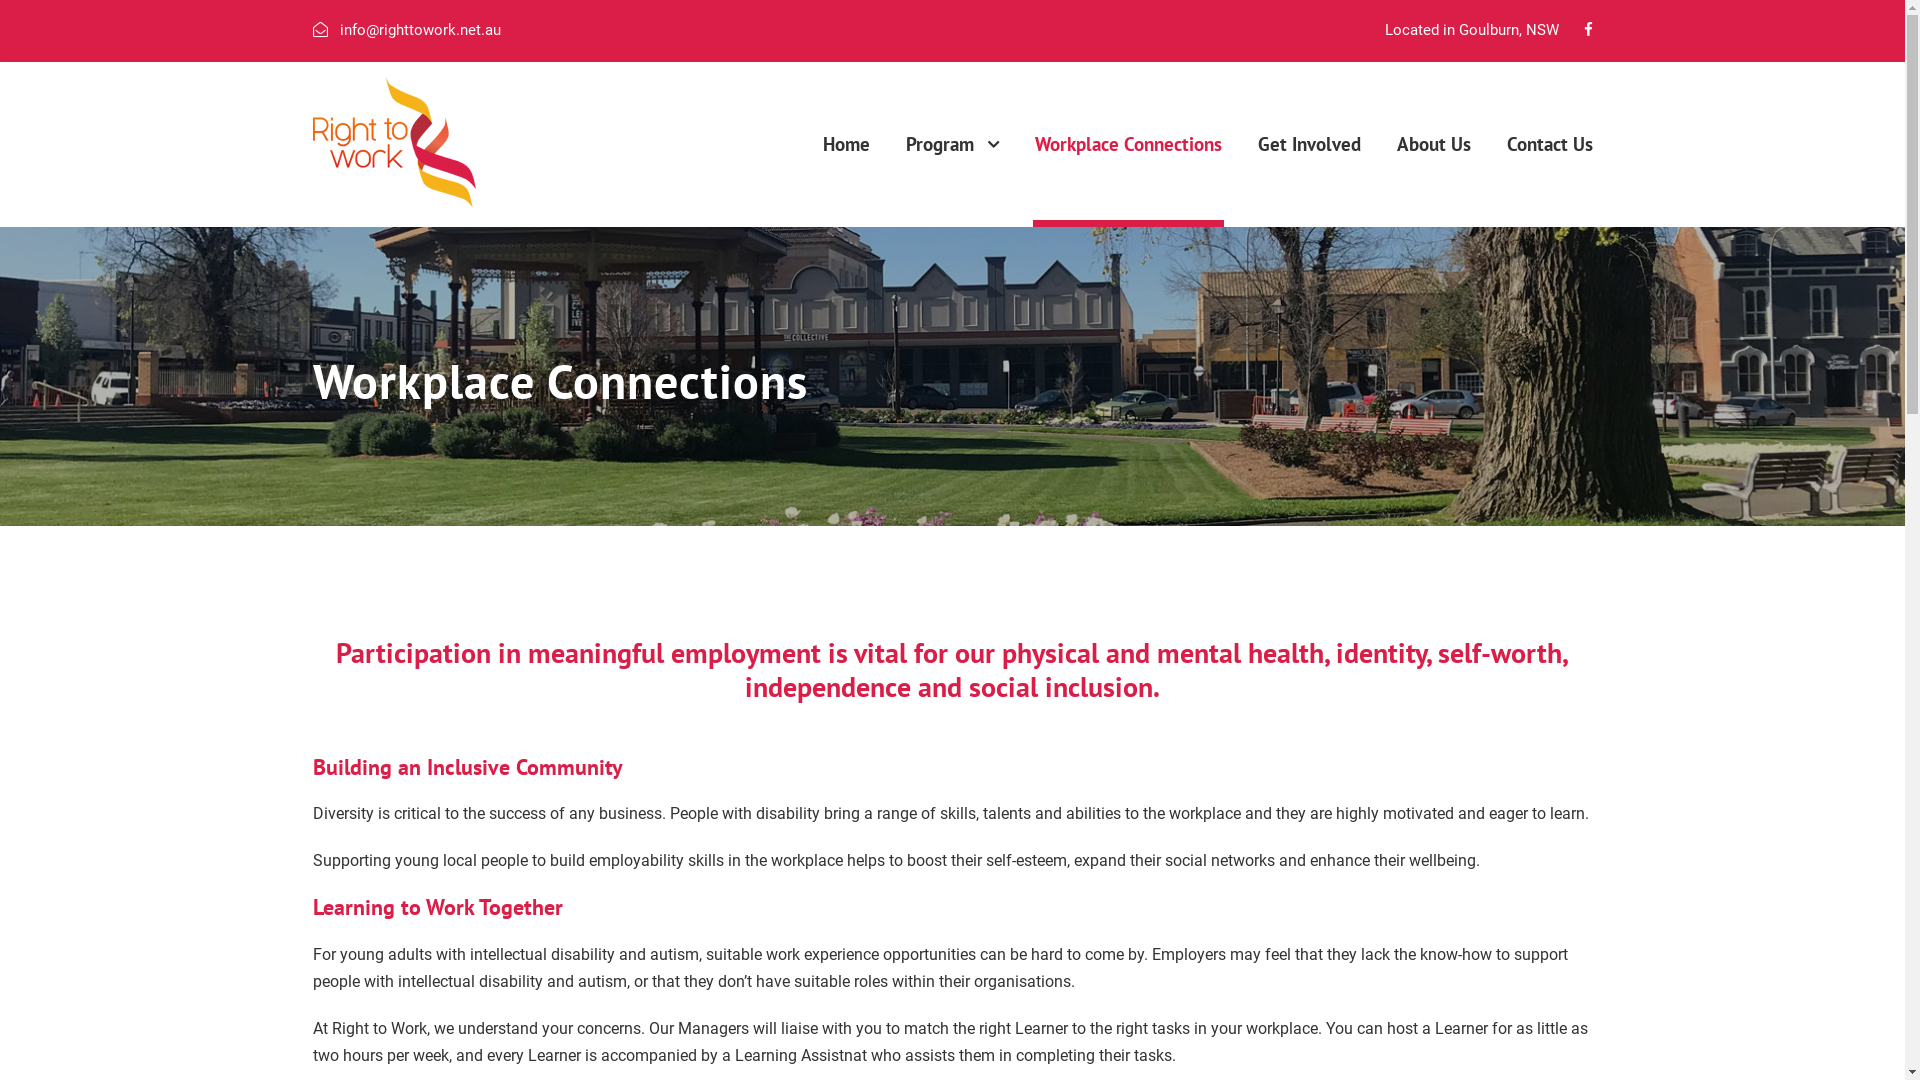 This screenshot has width=1920, height=1080. What do you see at coordinates (1128, 177) in the screenshot?
I see `Workplace Connections` at bounding box center [1128, 177].